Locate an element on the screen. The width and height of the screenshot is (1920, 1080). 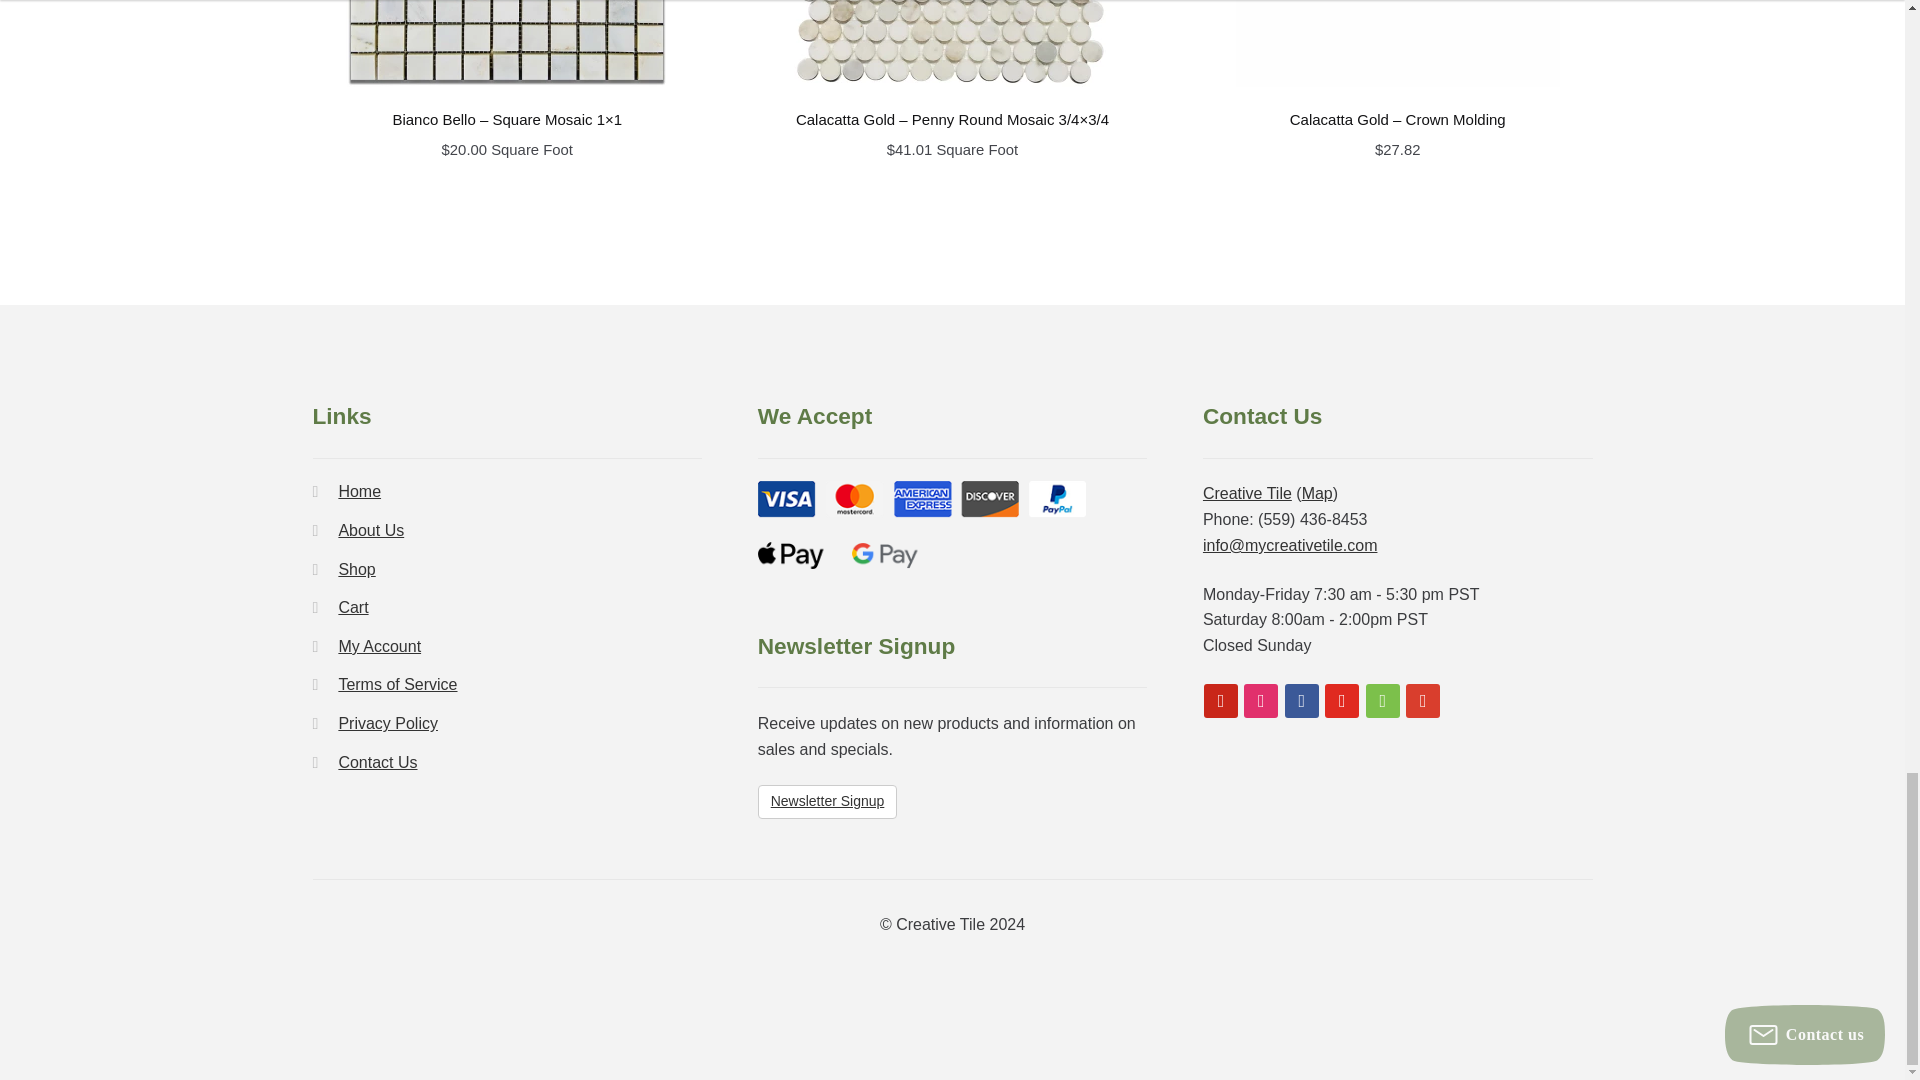
Default Label is located at coordinates (1261, 700).